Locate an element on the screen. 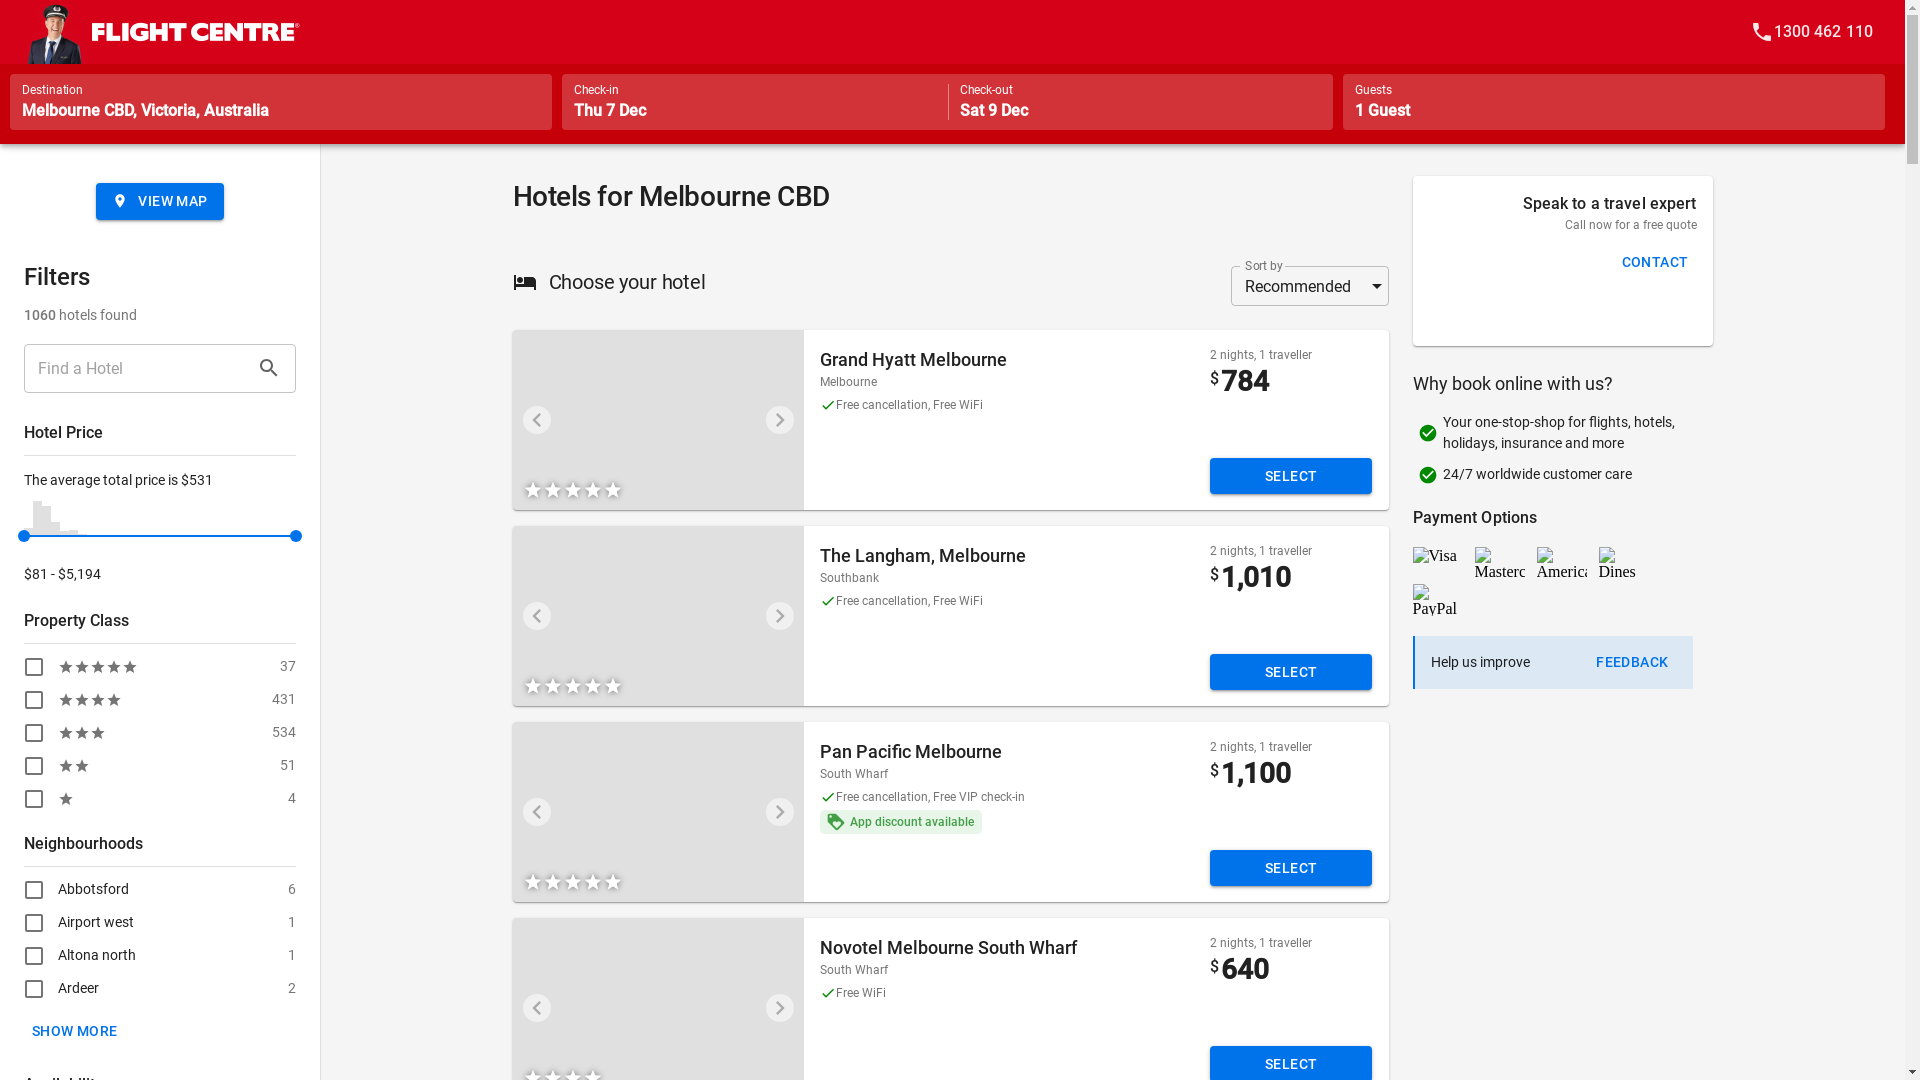  Hotel count: 4 is located at coordinates (92, 536).